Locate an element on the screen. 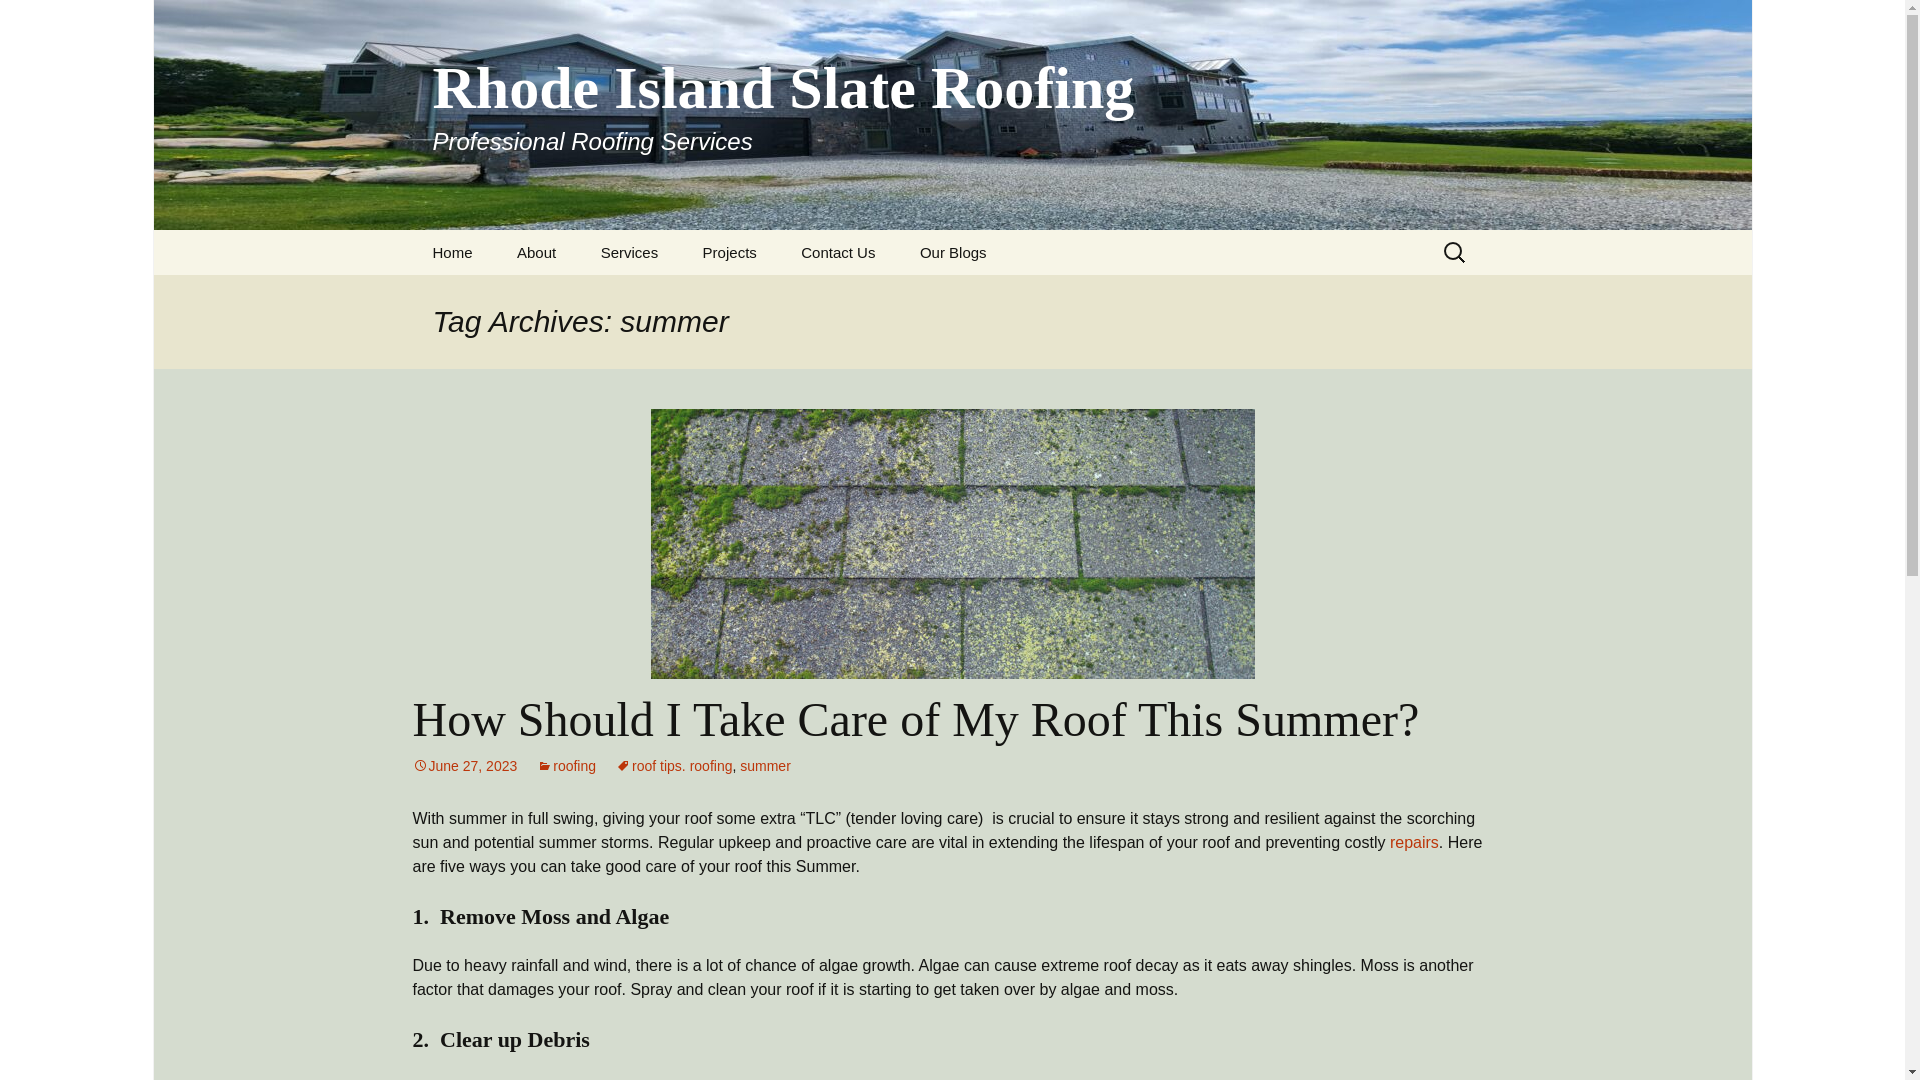 The height and width of the screenshot is (1080, 1920). About is located at coordinates (536, 252).